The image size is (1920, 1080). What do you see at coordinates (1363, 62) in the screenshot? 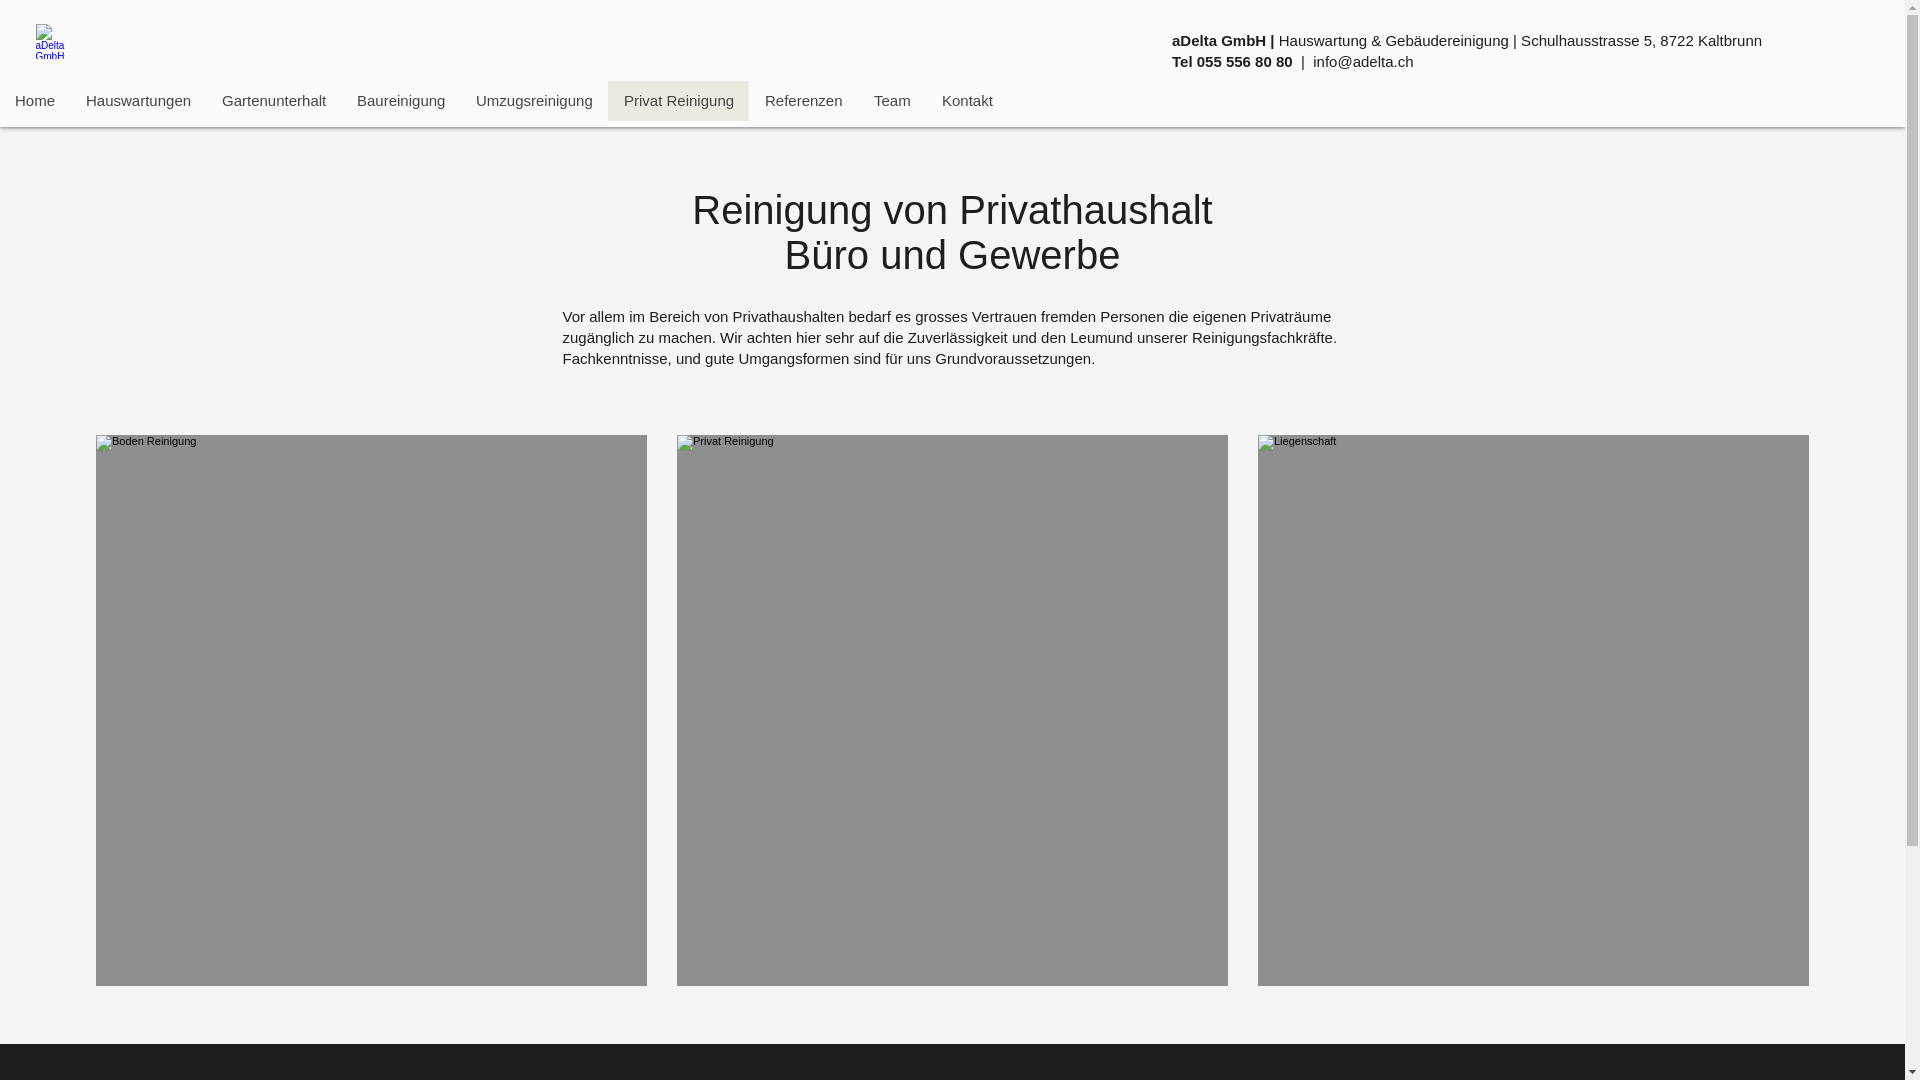
I see `info@adelta.ch` at bounding box center [1363, 62].